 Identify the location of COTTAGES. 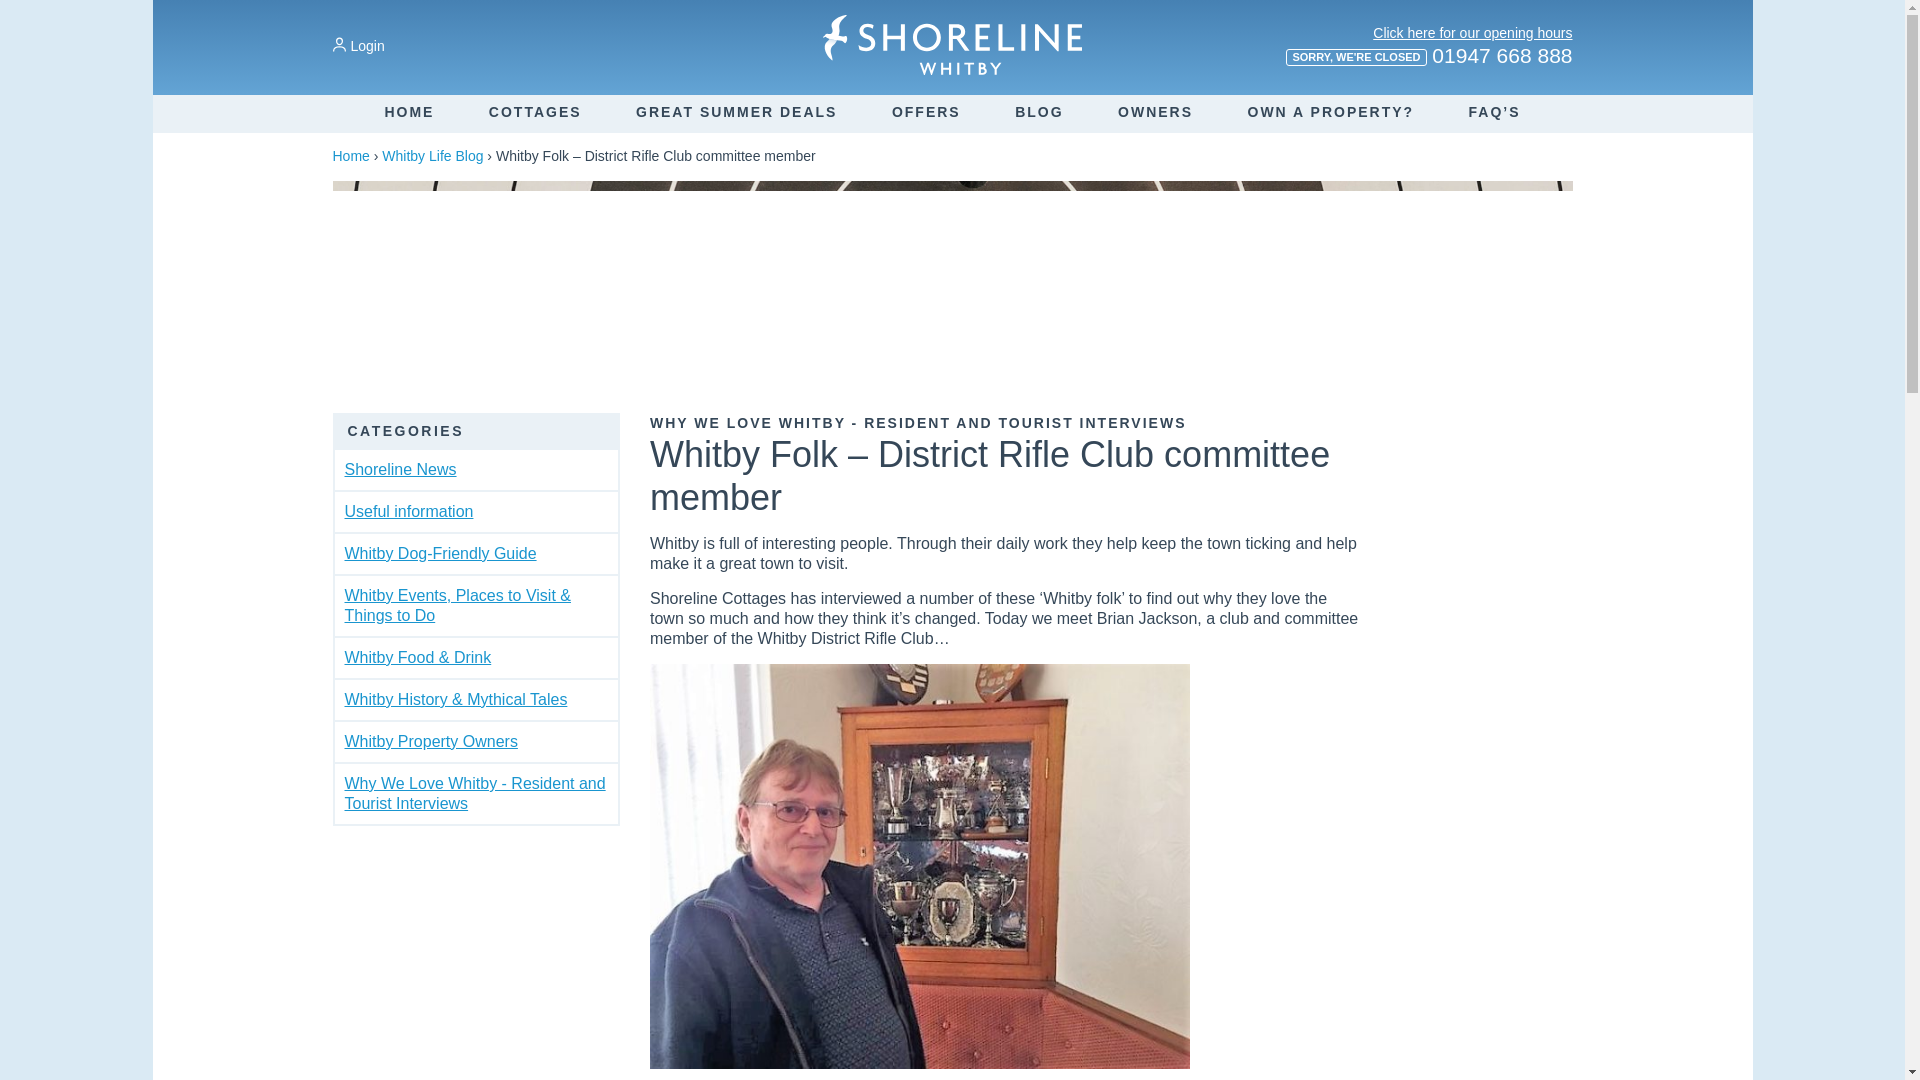
(535, 111).